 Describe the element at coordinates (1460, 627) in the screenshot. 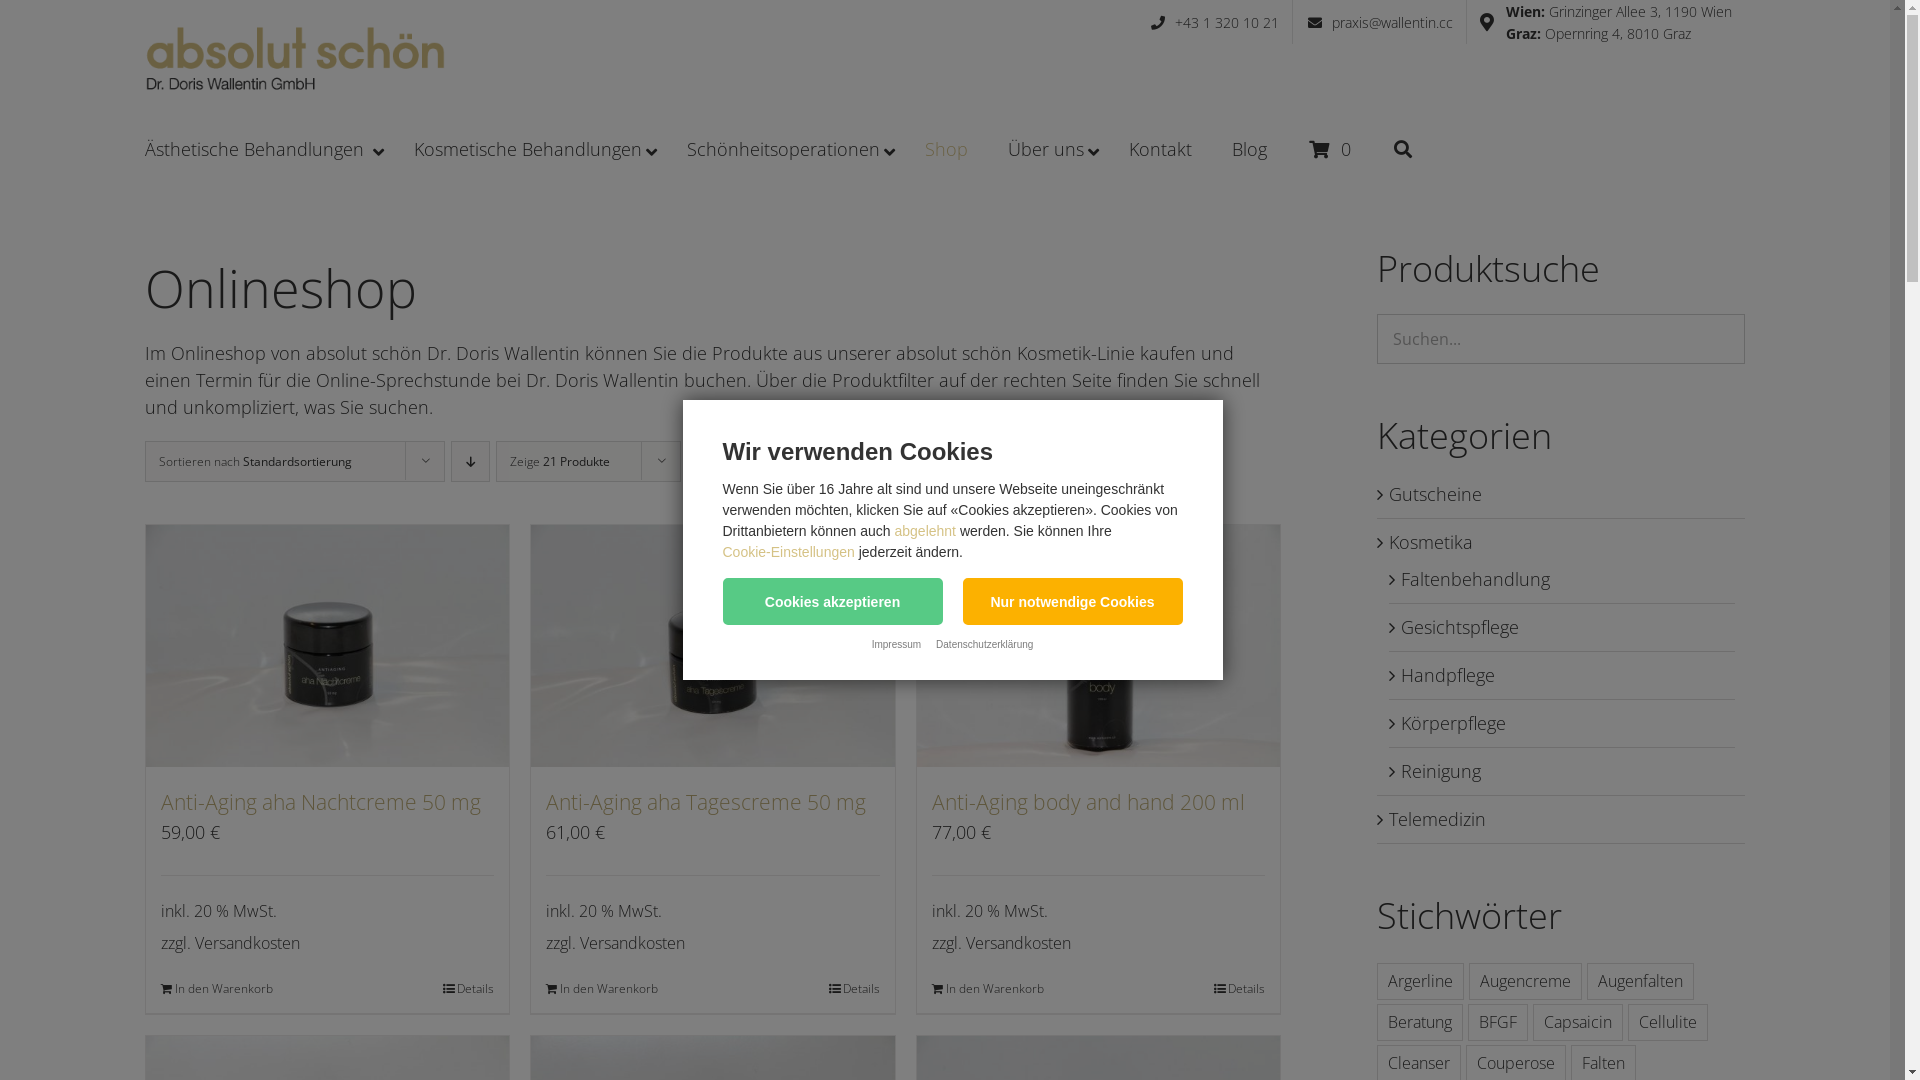

I see `Gesichtspflege` at that location.